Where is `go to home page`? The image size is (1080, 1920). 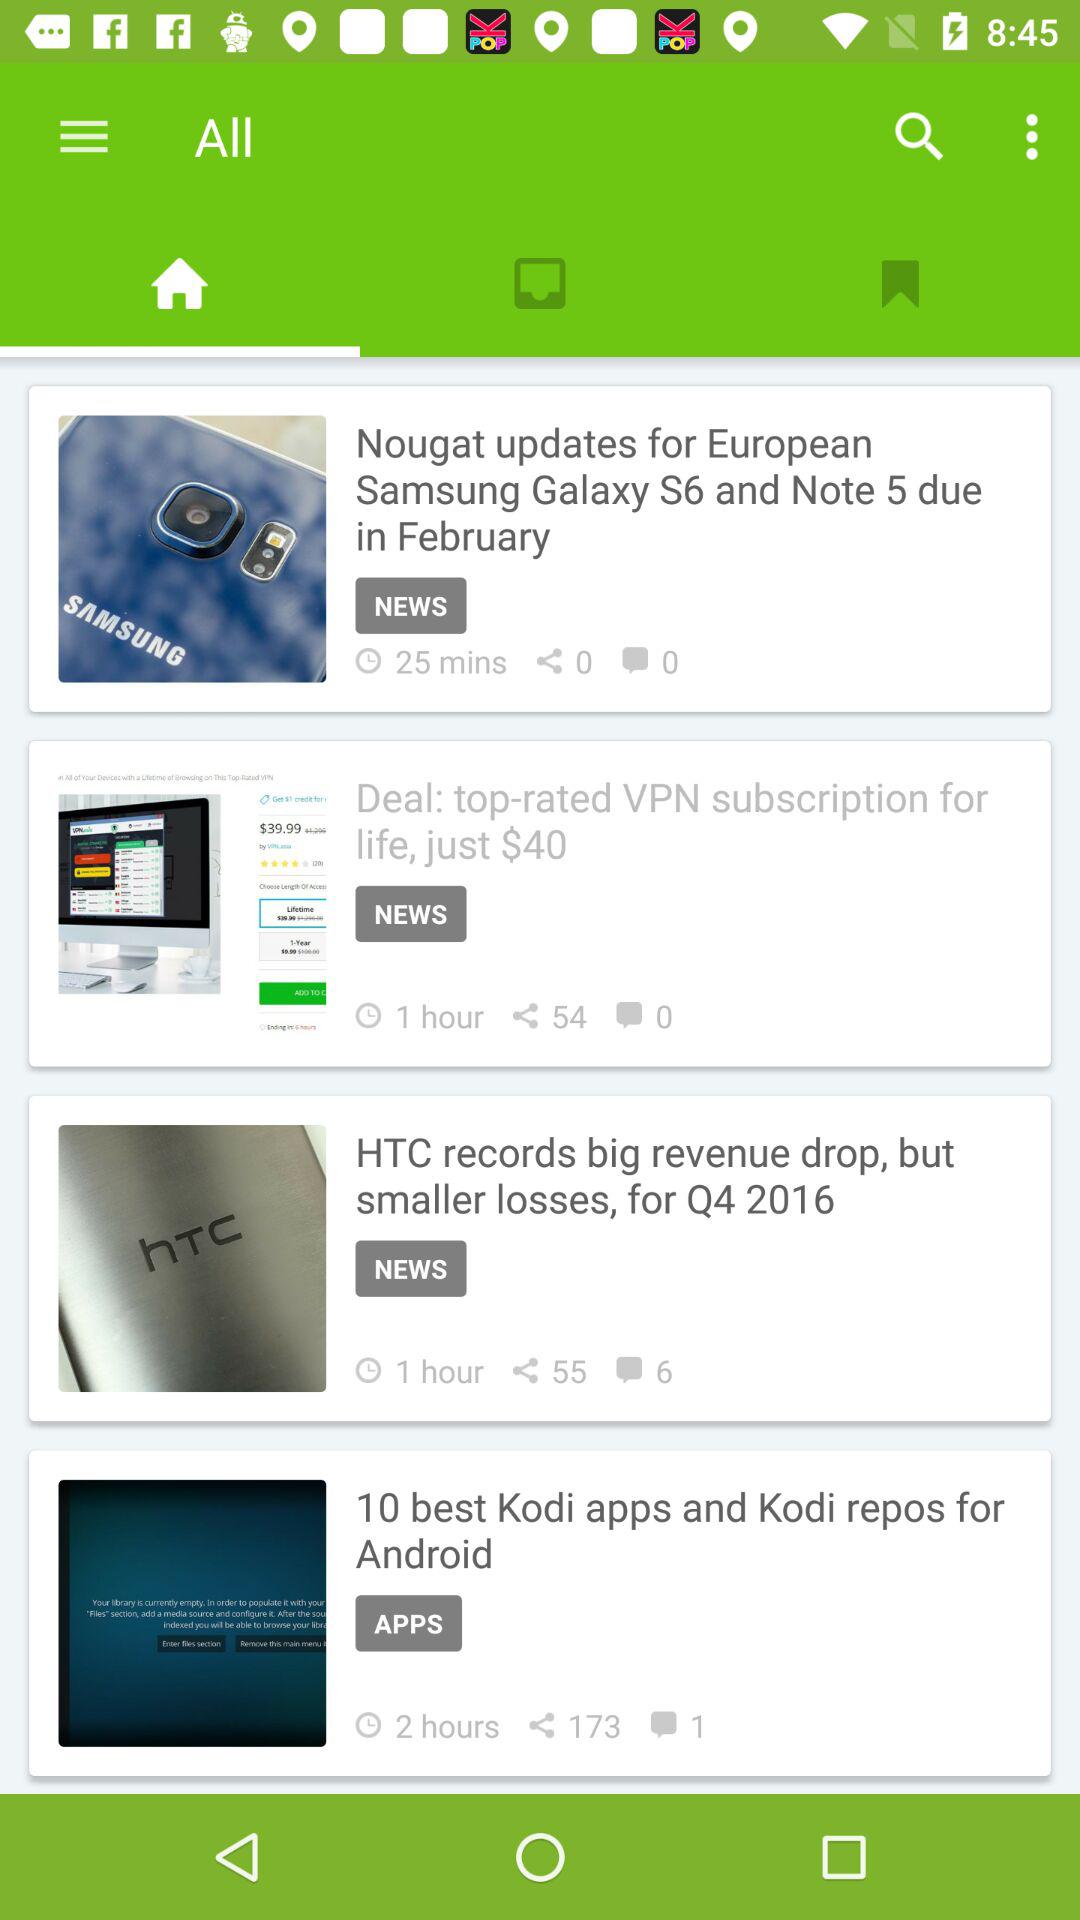 go to home page is located at coordinates (180, 284).